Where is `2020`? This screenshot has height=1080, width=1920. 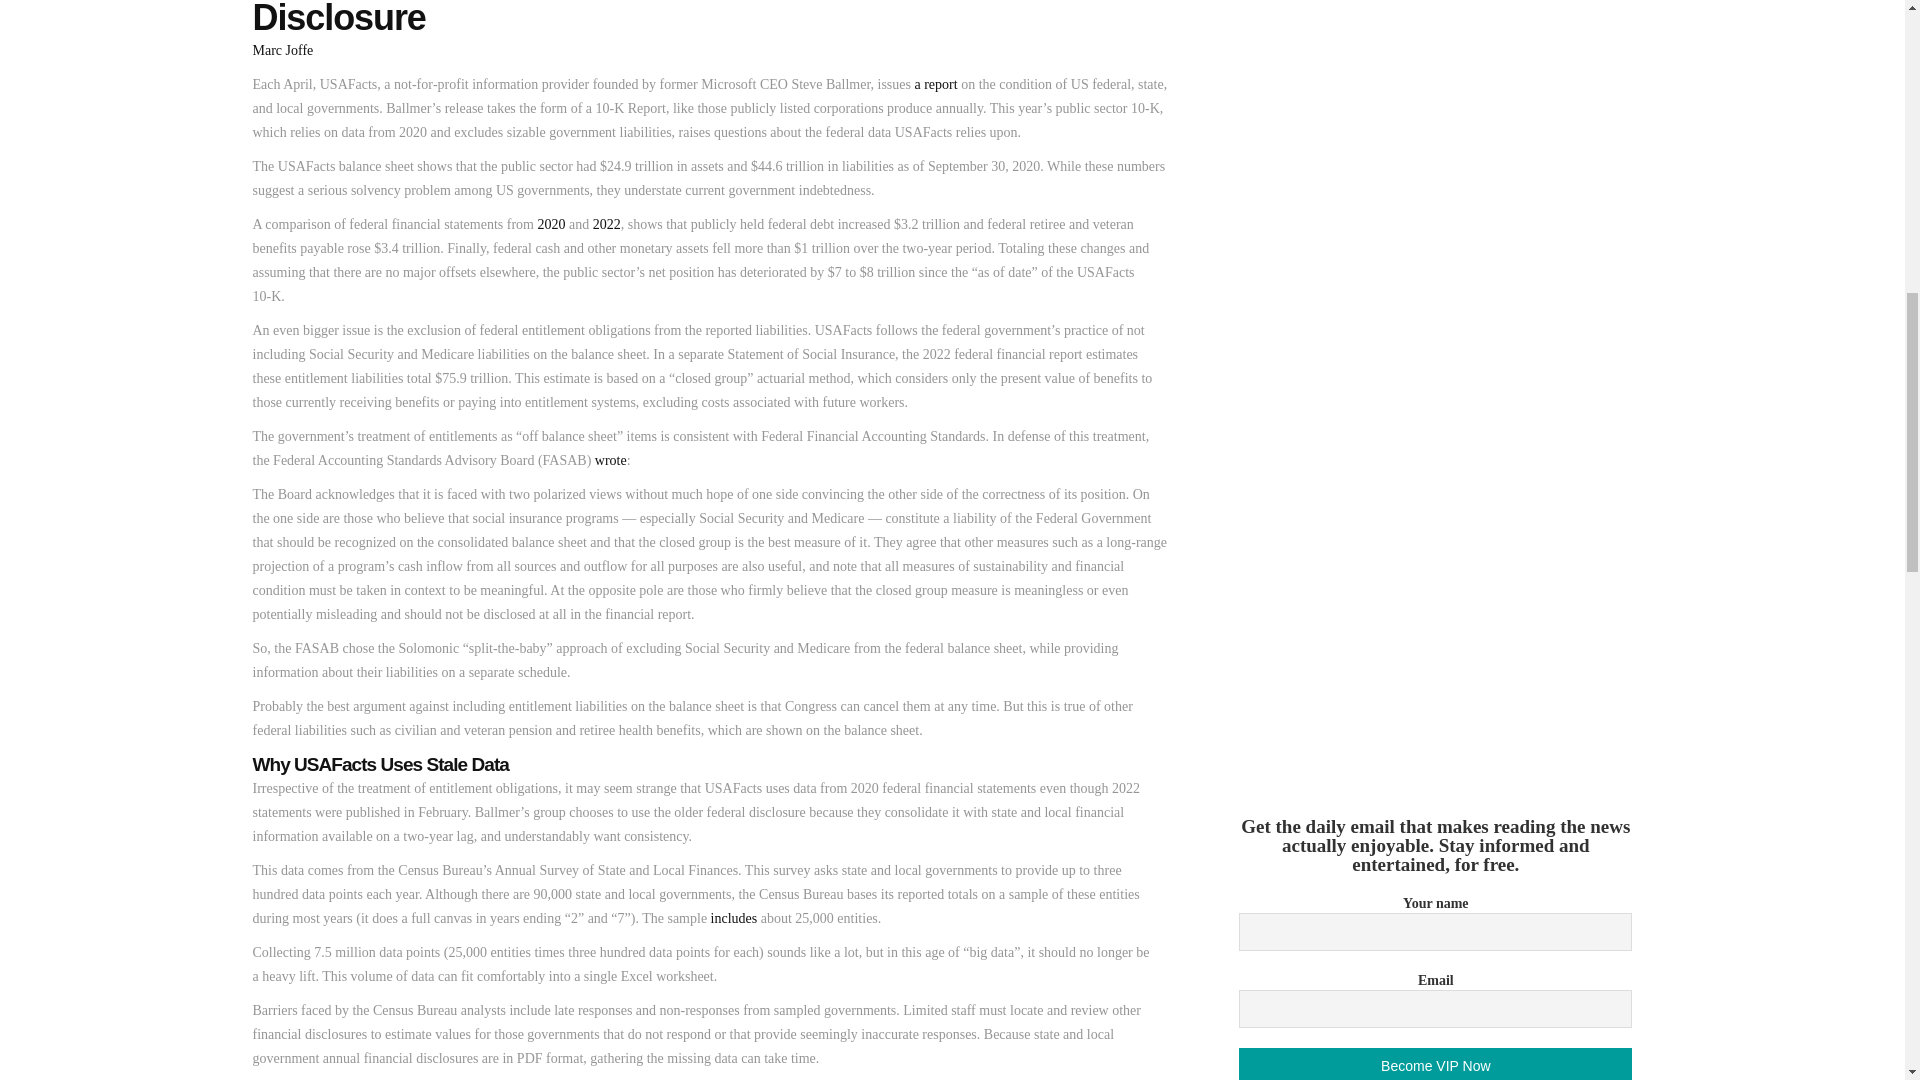 2020 is located at coordinates (550, 224).